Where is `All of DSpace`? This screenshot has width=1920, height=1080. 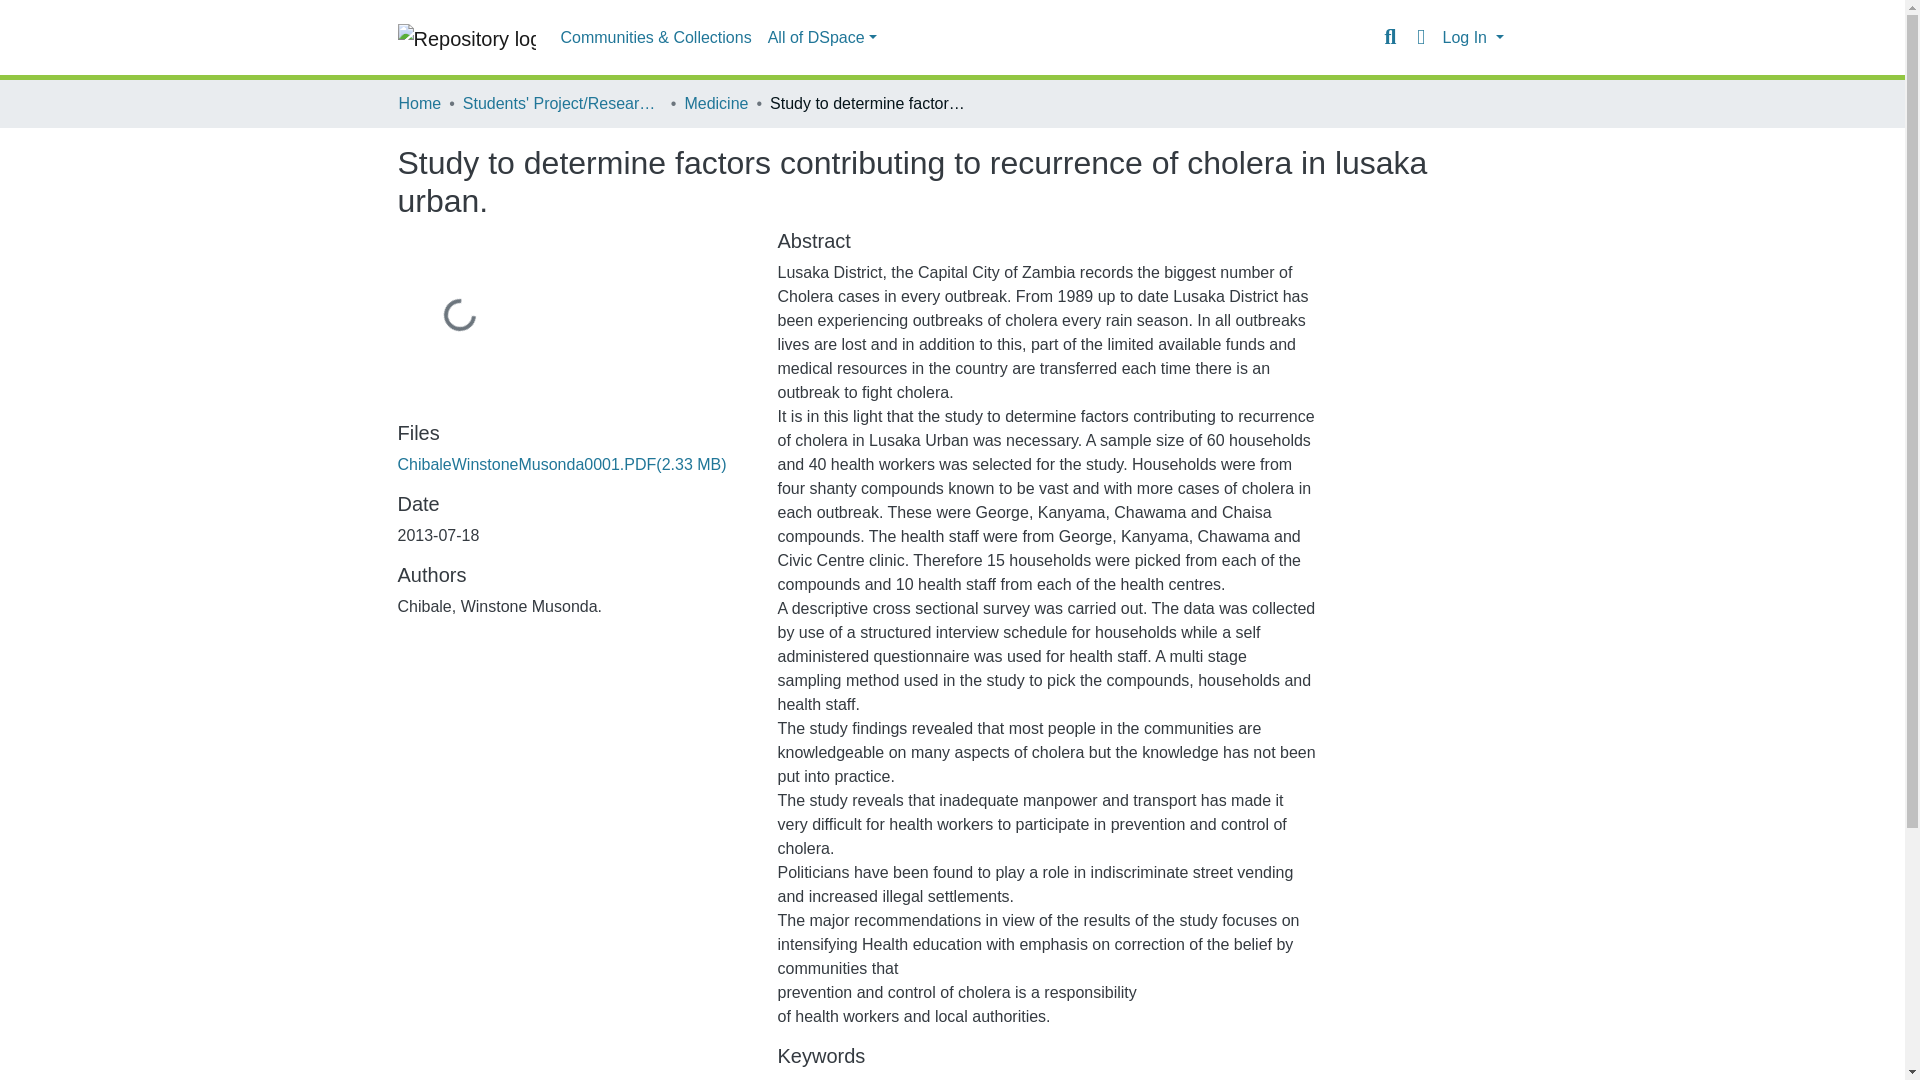
All of DSpace is located at coordinates (822, 38).